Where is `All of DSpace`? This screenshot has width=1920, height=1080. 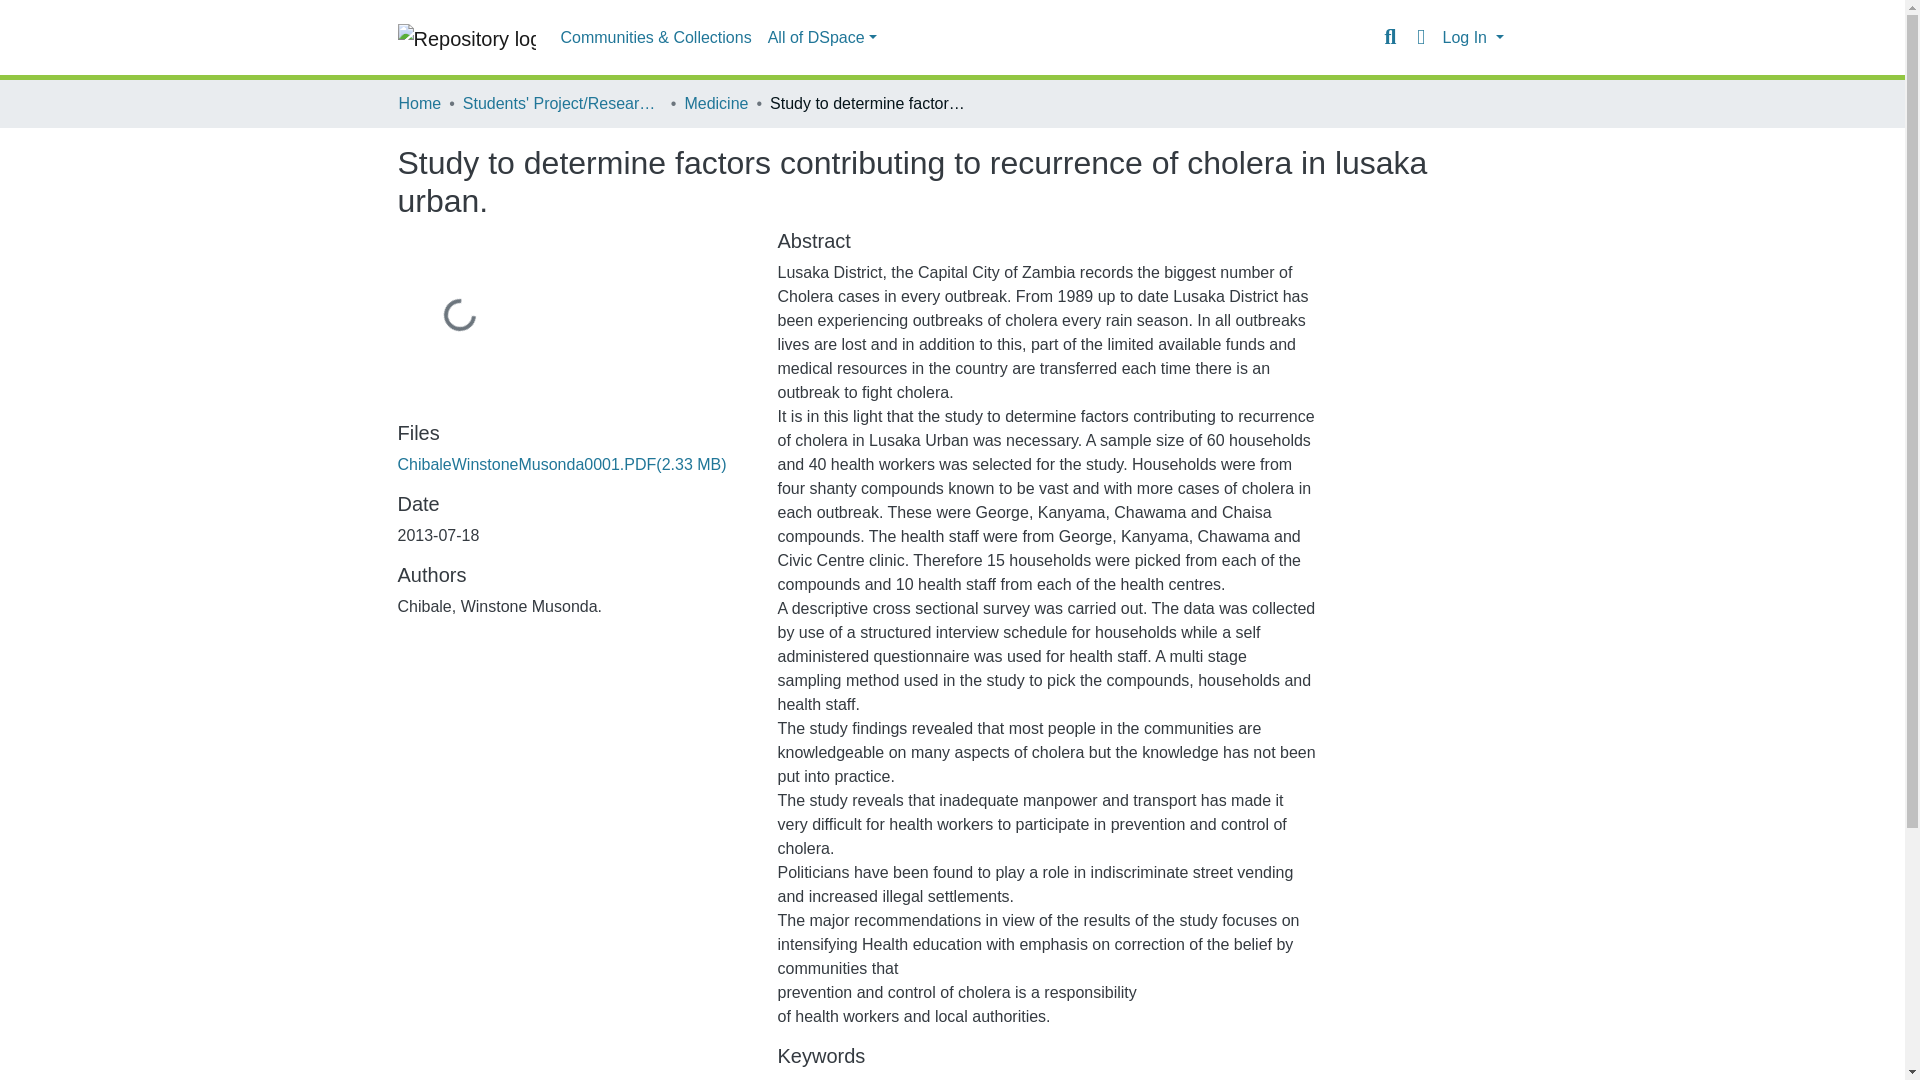
All of DSpace is located at coordinates (822, 38).